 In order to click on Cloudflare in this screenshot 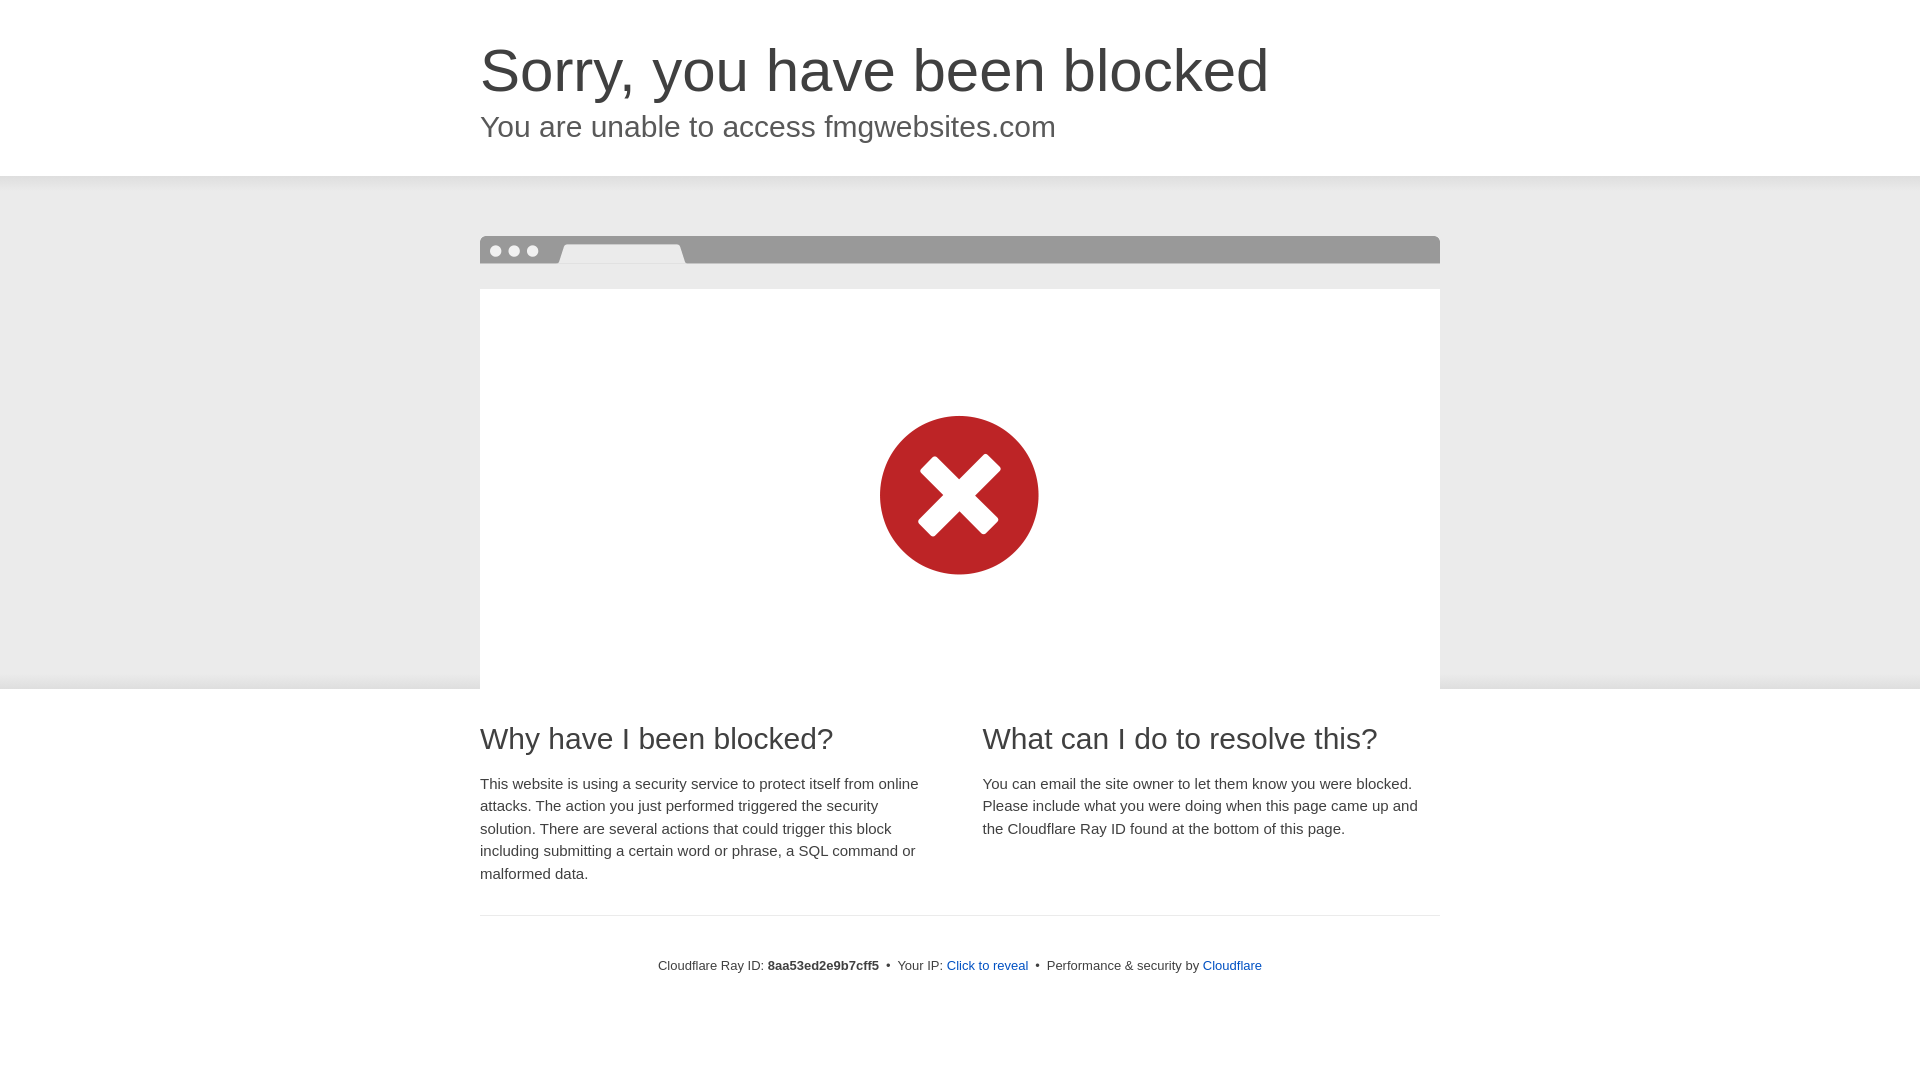, I will do `click(1232, 965)`.